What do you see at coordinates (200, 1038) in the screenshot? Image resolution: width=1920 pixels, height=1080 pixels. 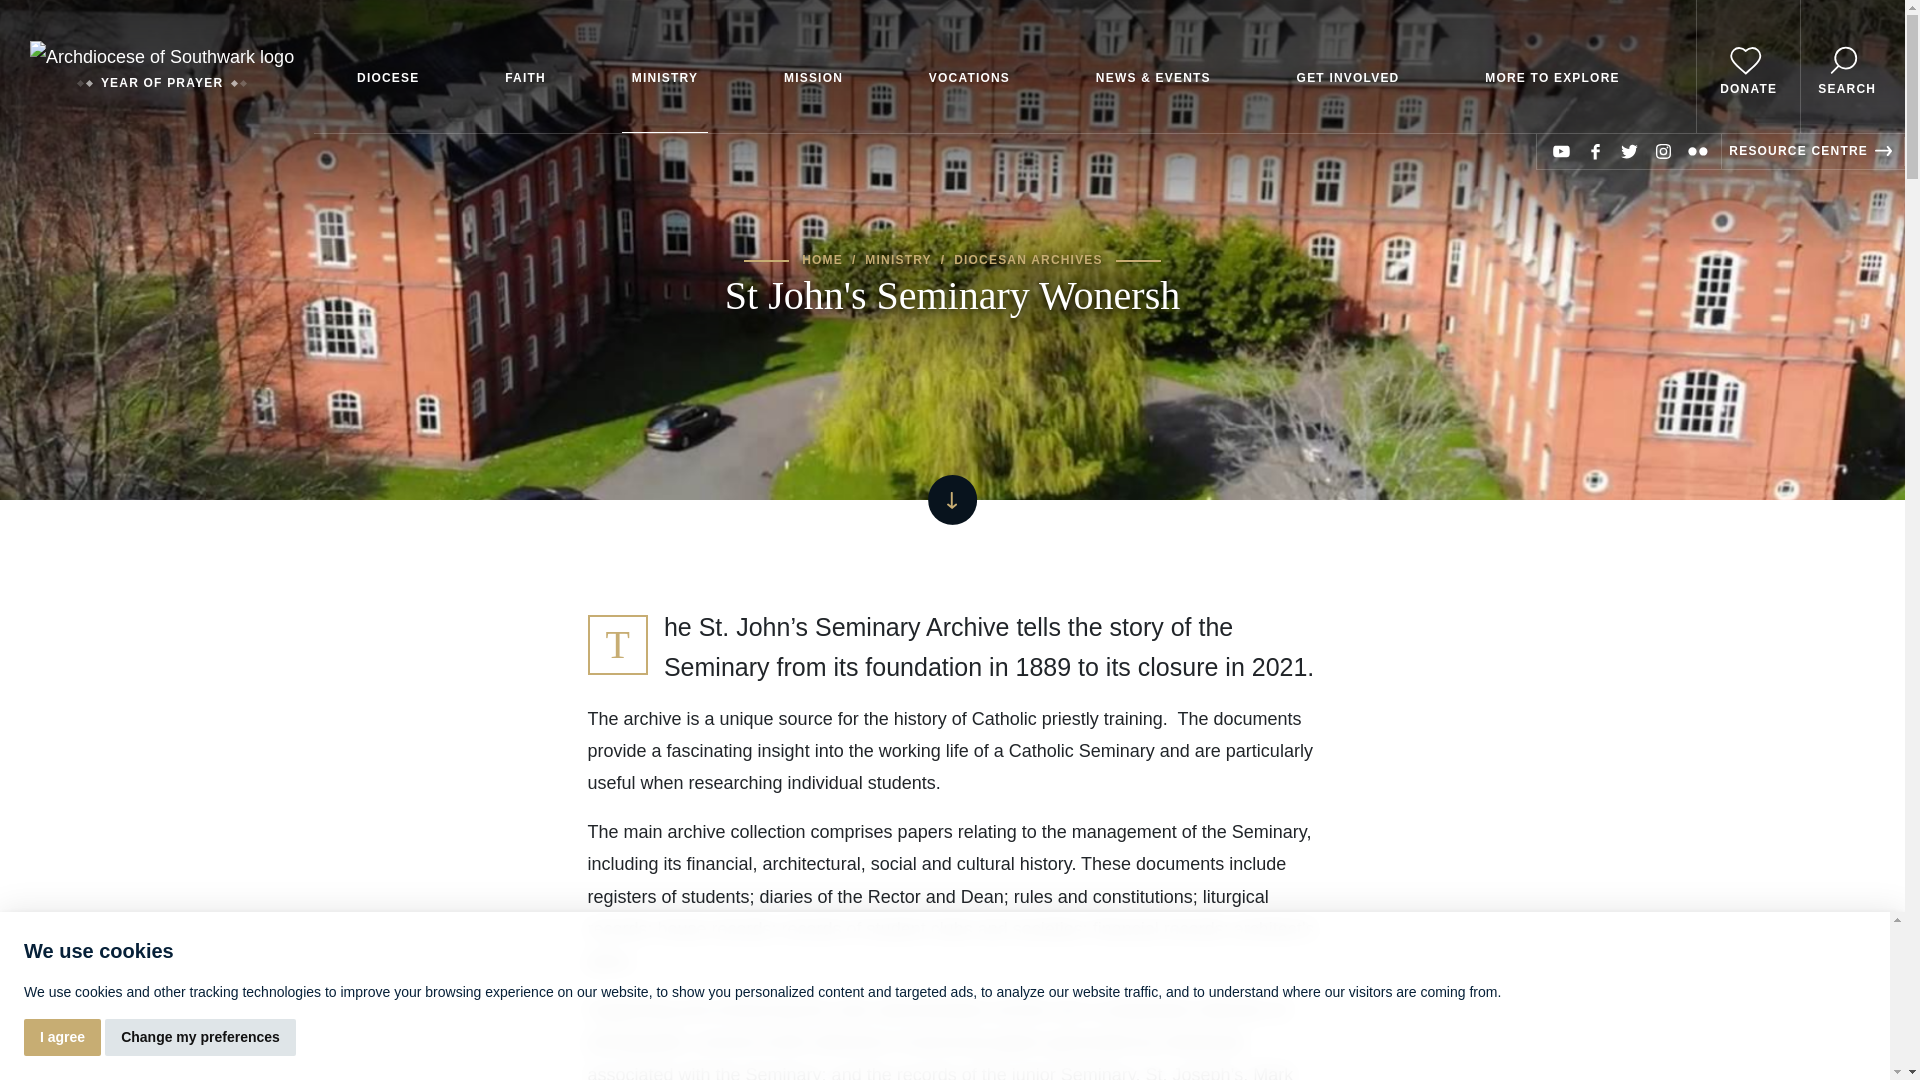 I see `Change my preferences` at bounding box center [200, 1038].